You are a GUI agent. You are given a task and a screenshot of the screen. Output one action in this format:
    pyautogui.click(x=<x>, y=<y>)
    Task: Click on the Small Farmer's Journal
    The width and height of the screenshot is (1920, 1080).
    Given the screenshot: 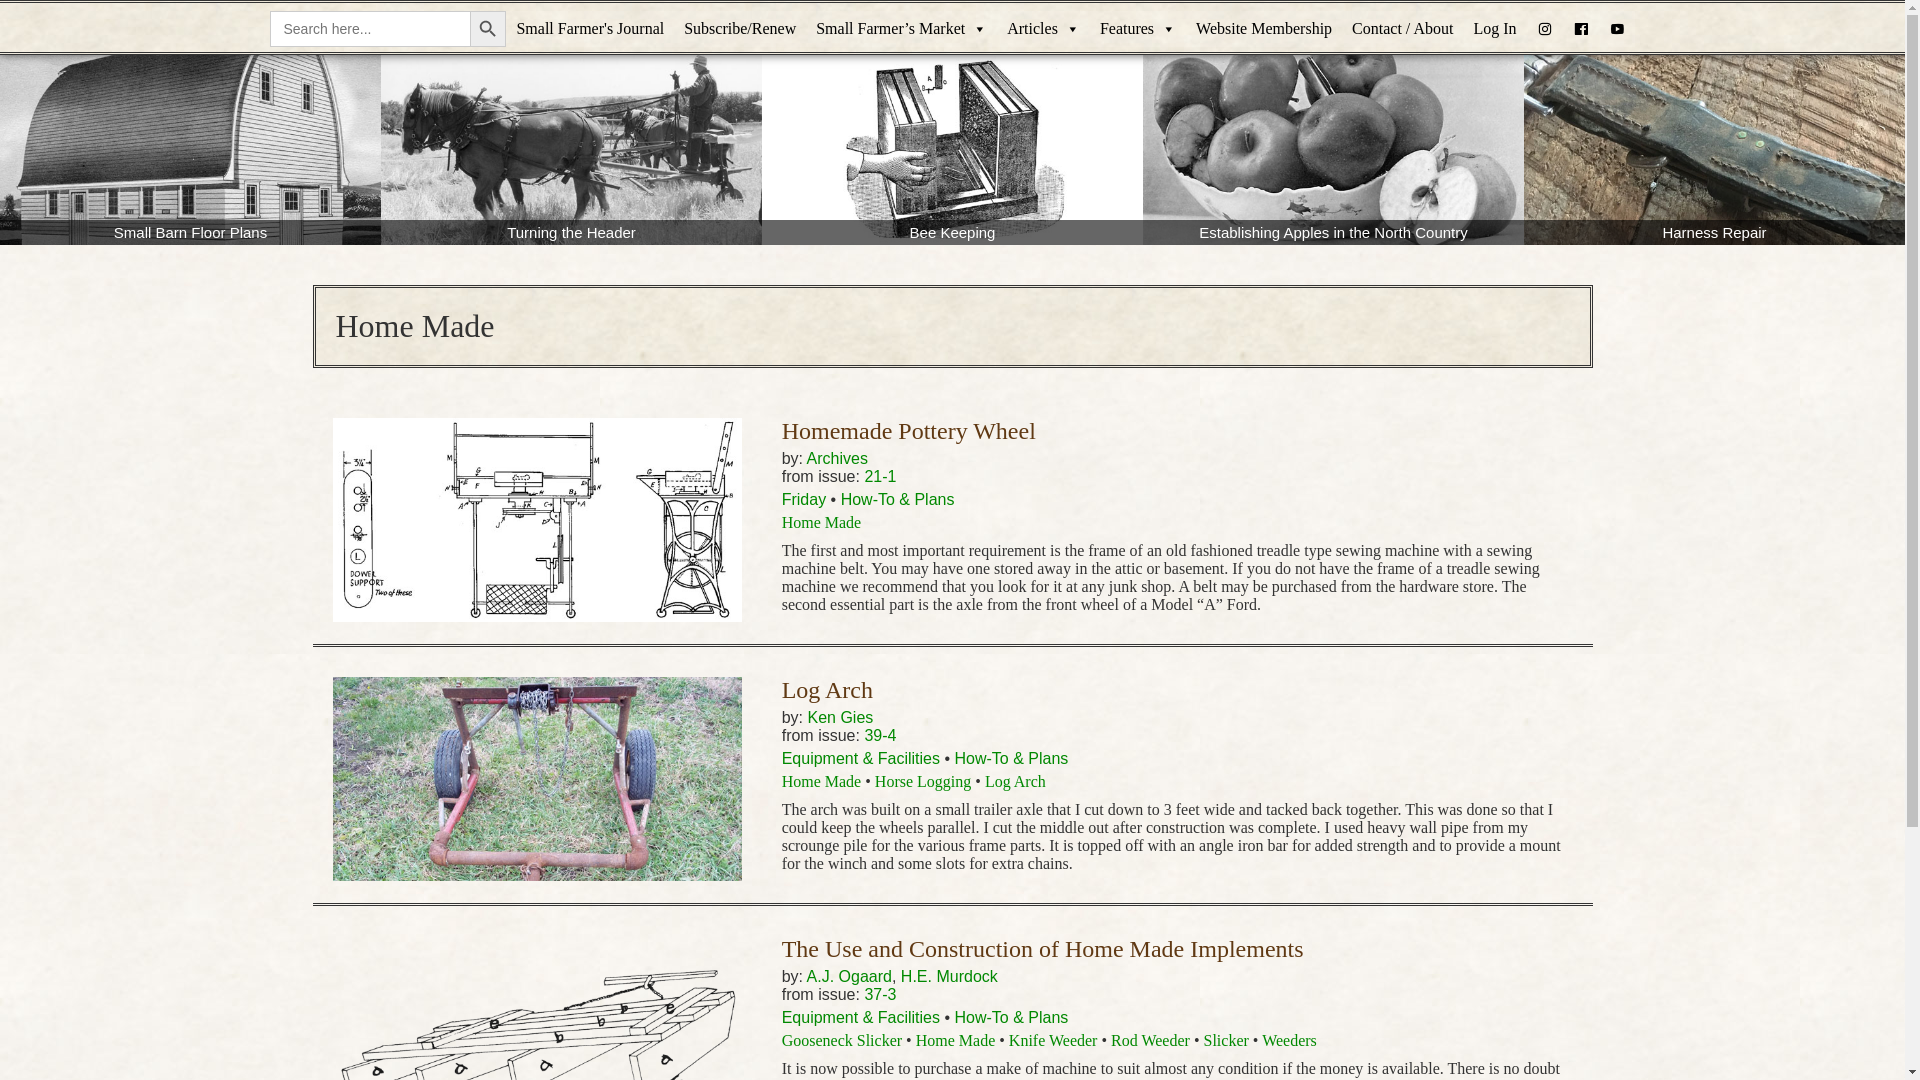 What is the action you would take?
    pyautogui.click(x=590, y=29)
    